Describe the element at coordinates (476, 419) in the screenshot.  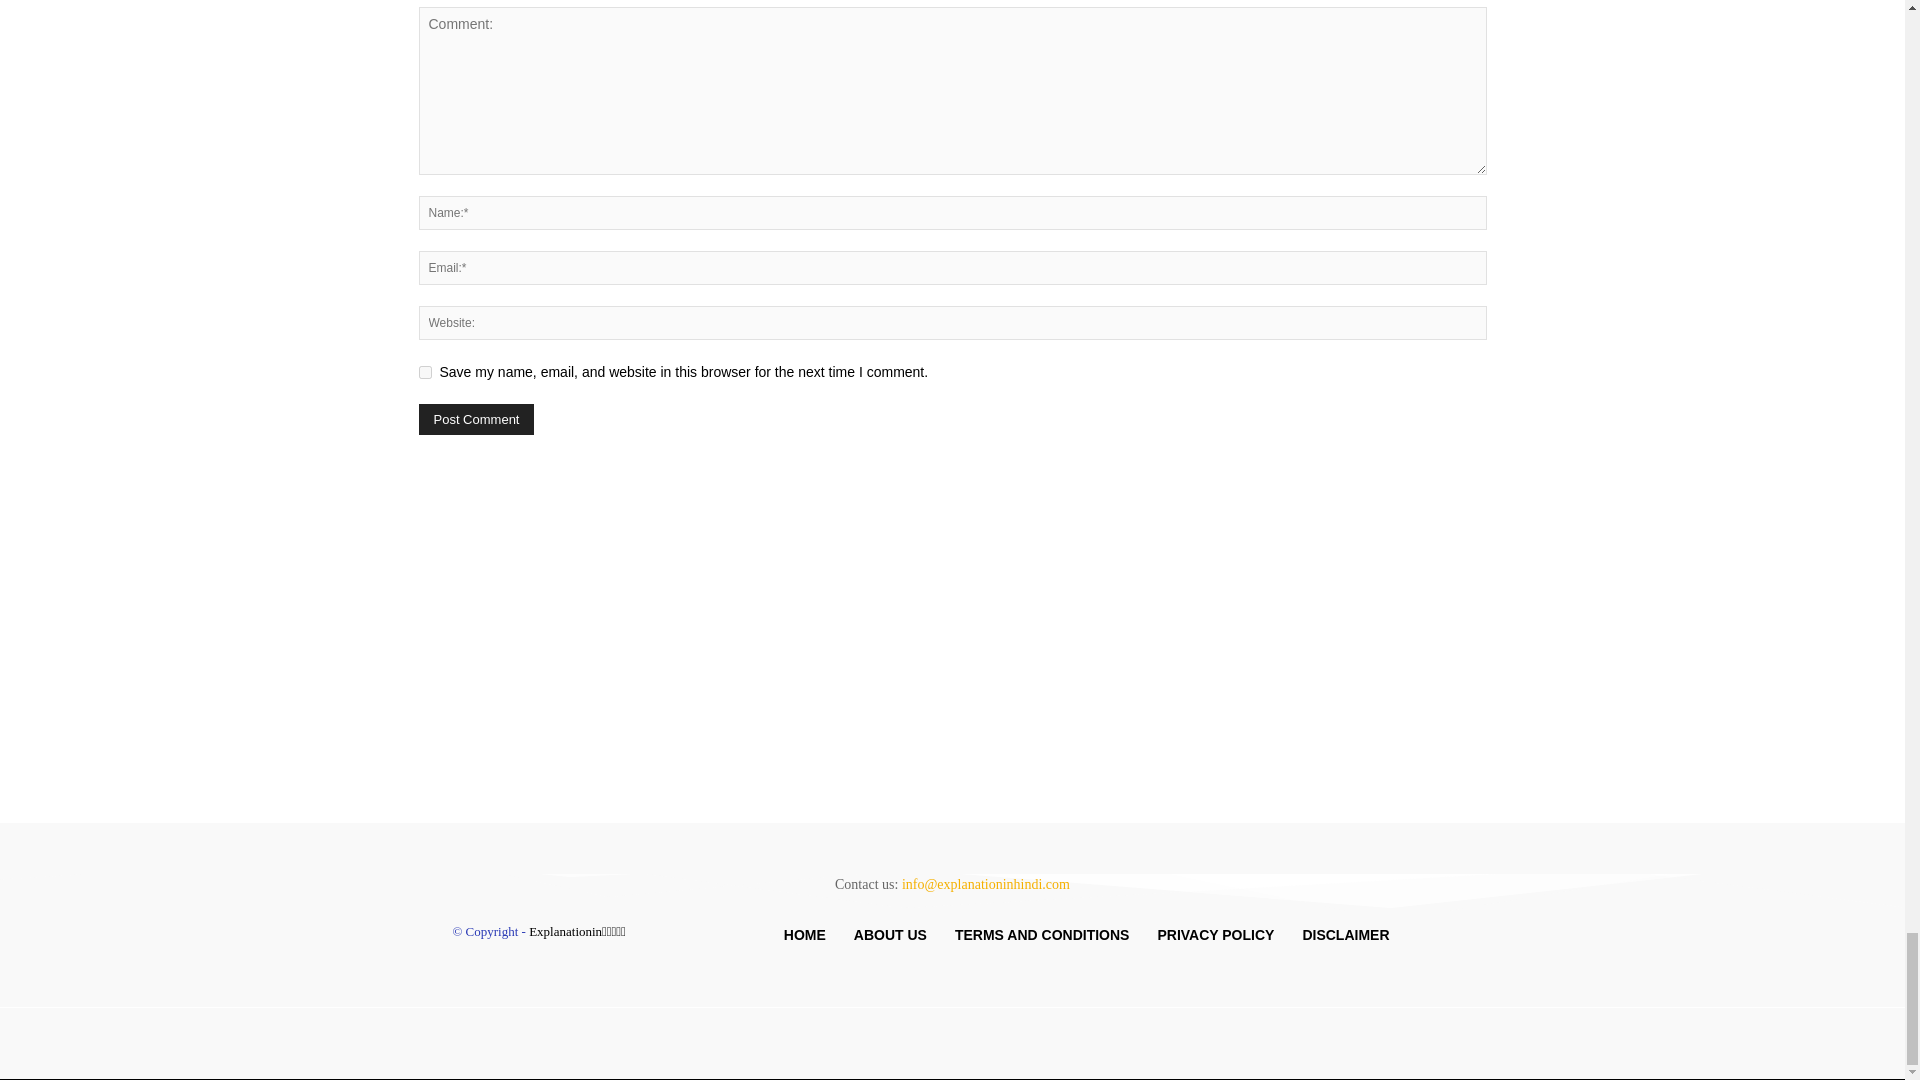
I see `Post Comment` at that location.